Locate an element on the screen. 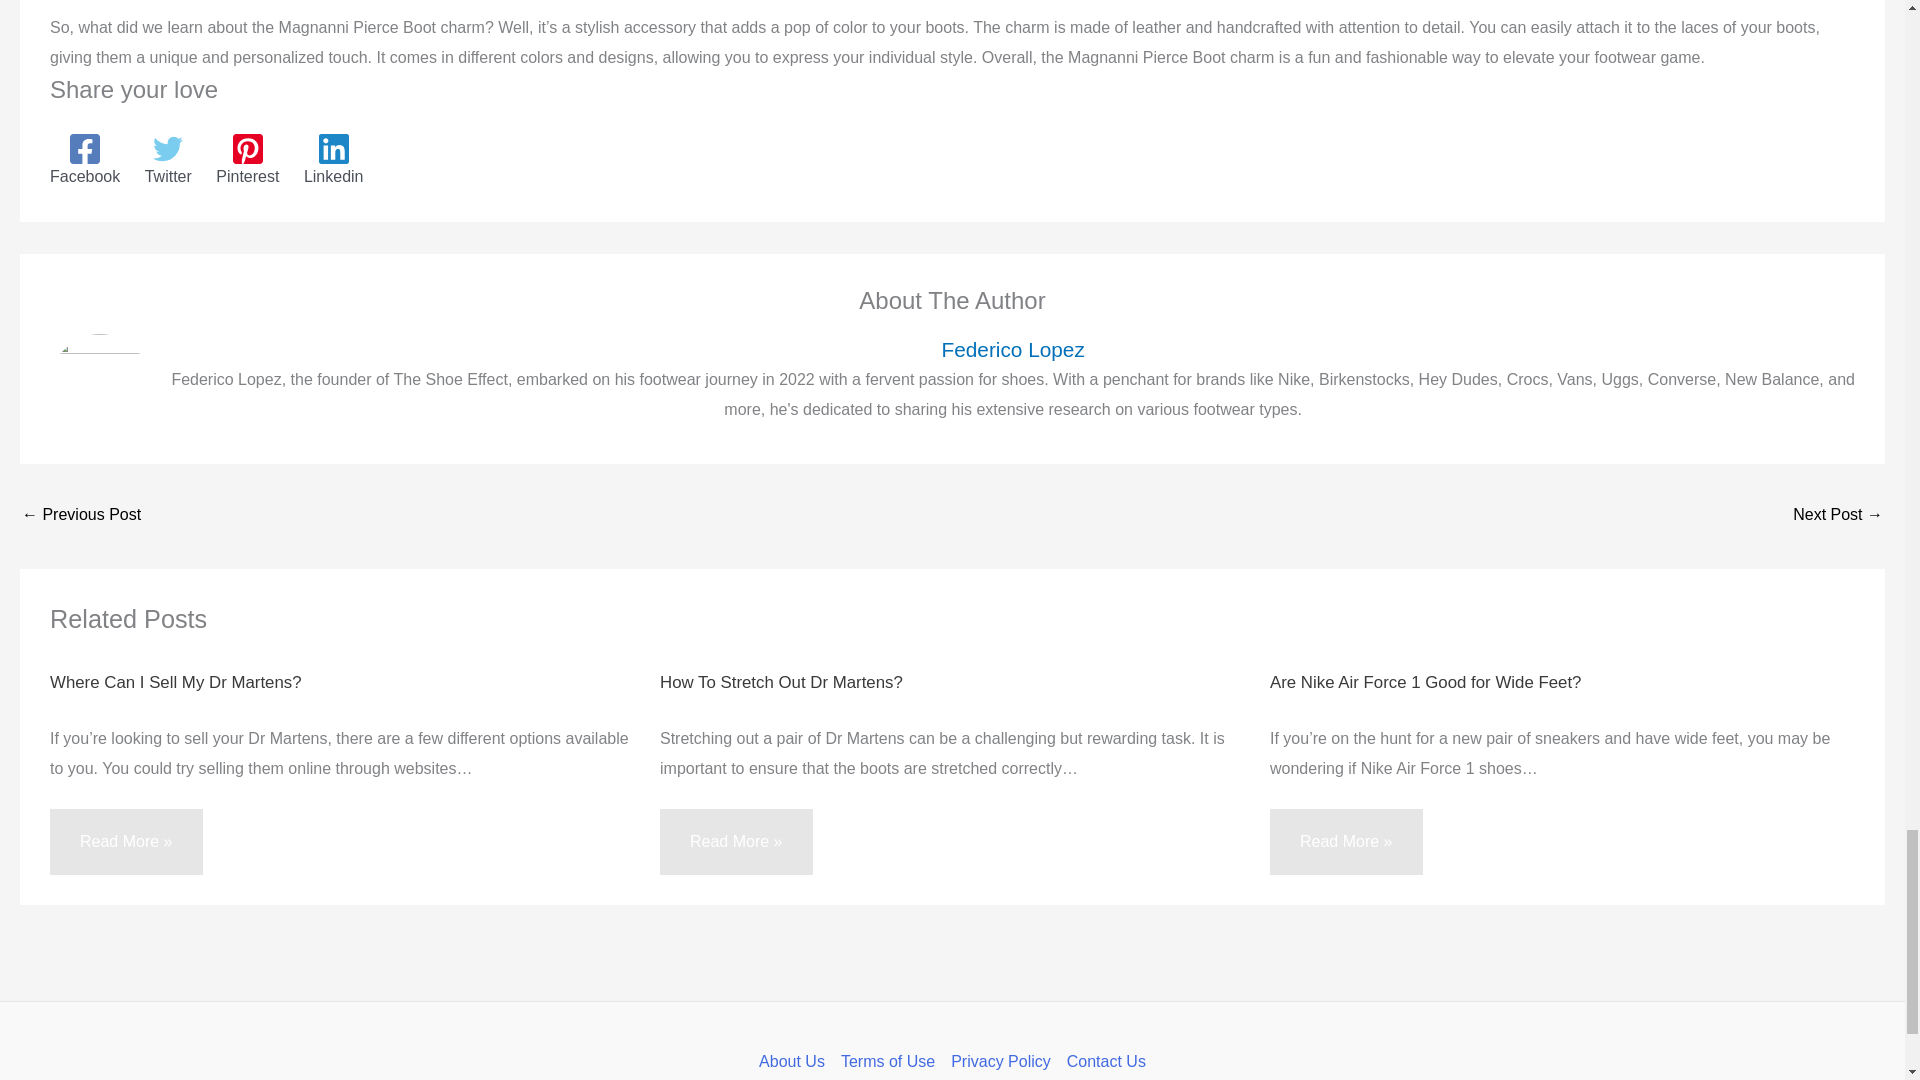 This screenshot has height=1080, width=1920. Privacy Policy is located at coordinates (1000, 1061).